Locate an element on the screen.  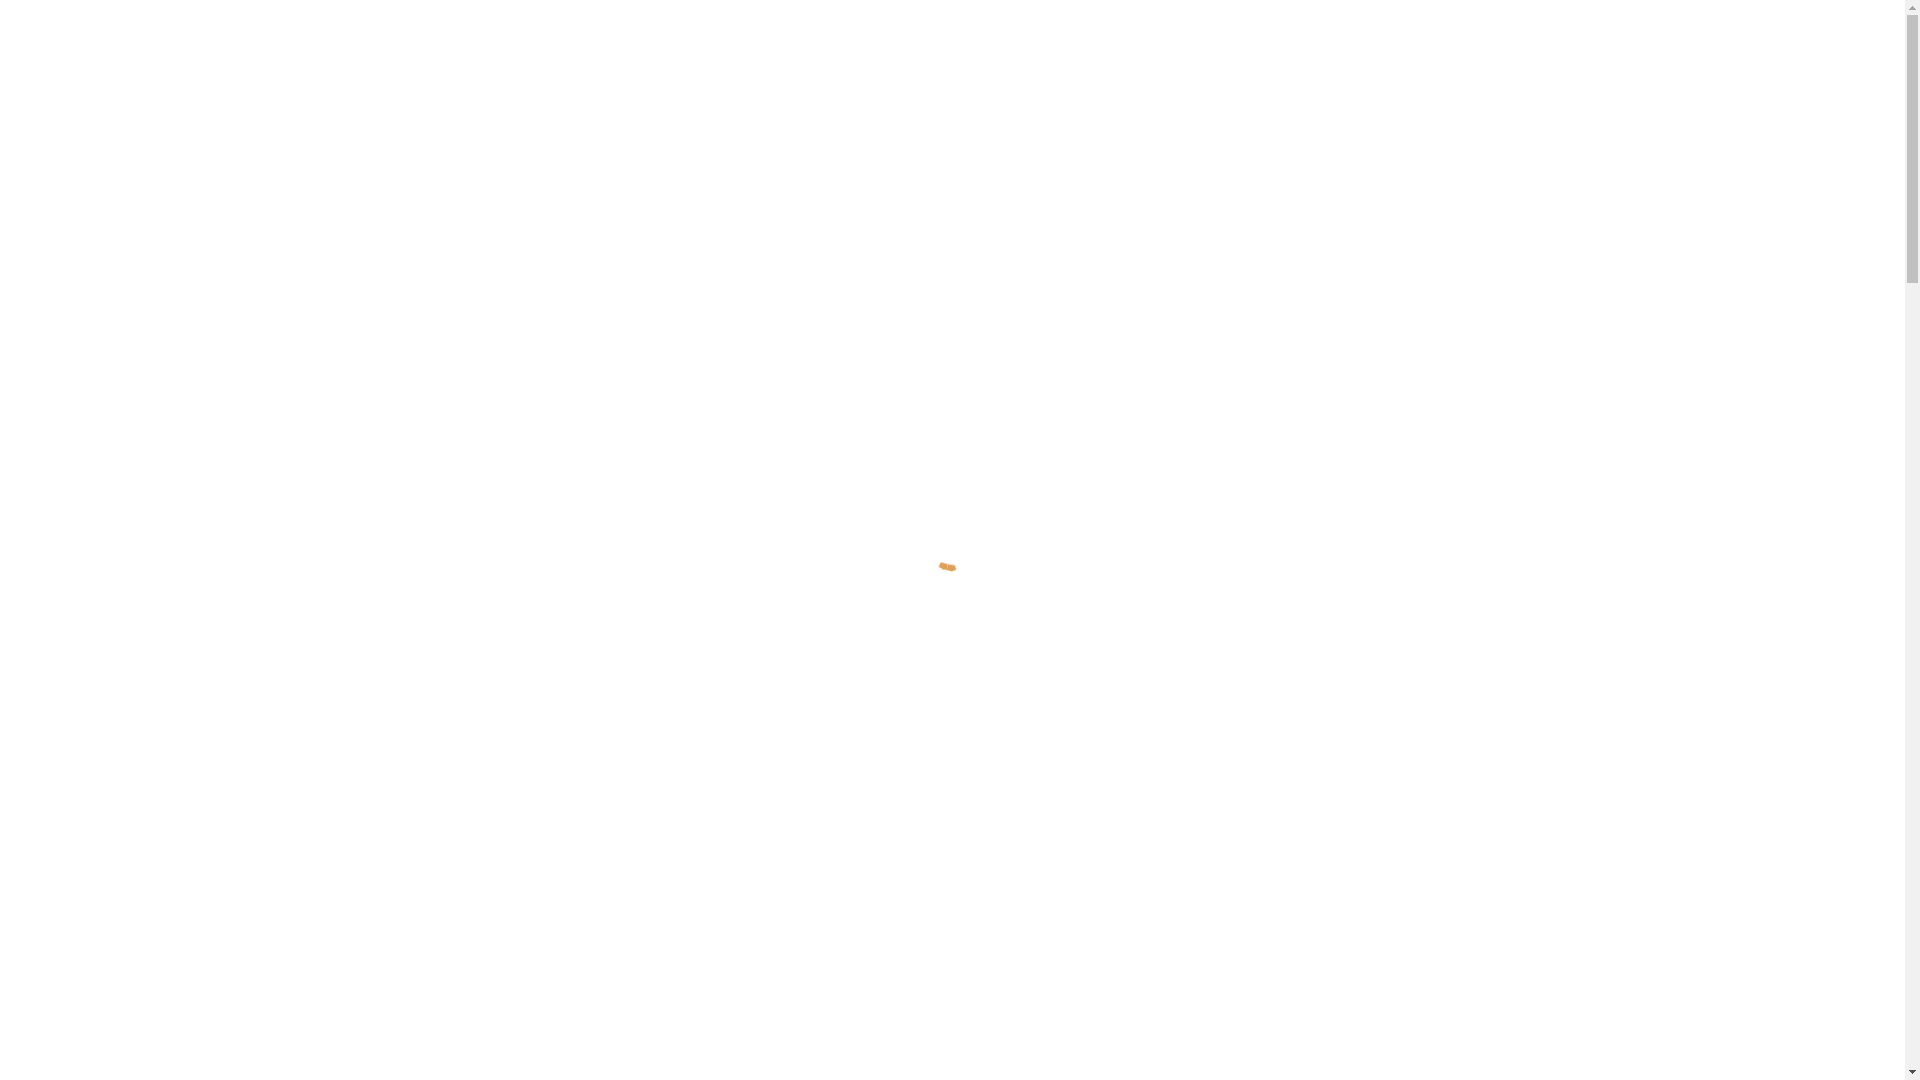
ABOUT US is located at coordinates (952, 66).